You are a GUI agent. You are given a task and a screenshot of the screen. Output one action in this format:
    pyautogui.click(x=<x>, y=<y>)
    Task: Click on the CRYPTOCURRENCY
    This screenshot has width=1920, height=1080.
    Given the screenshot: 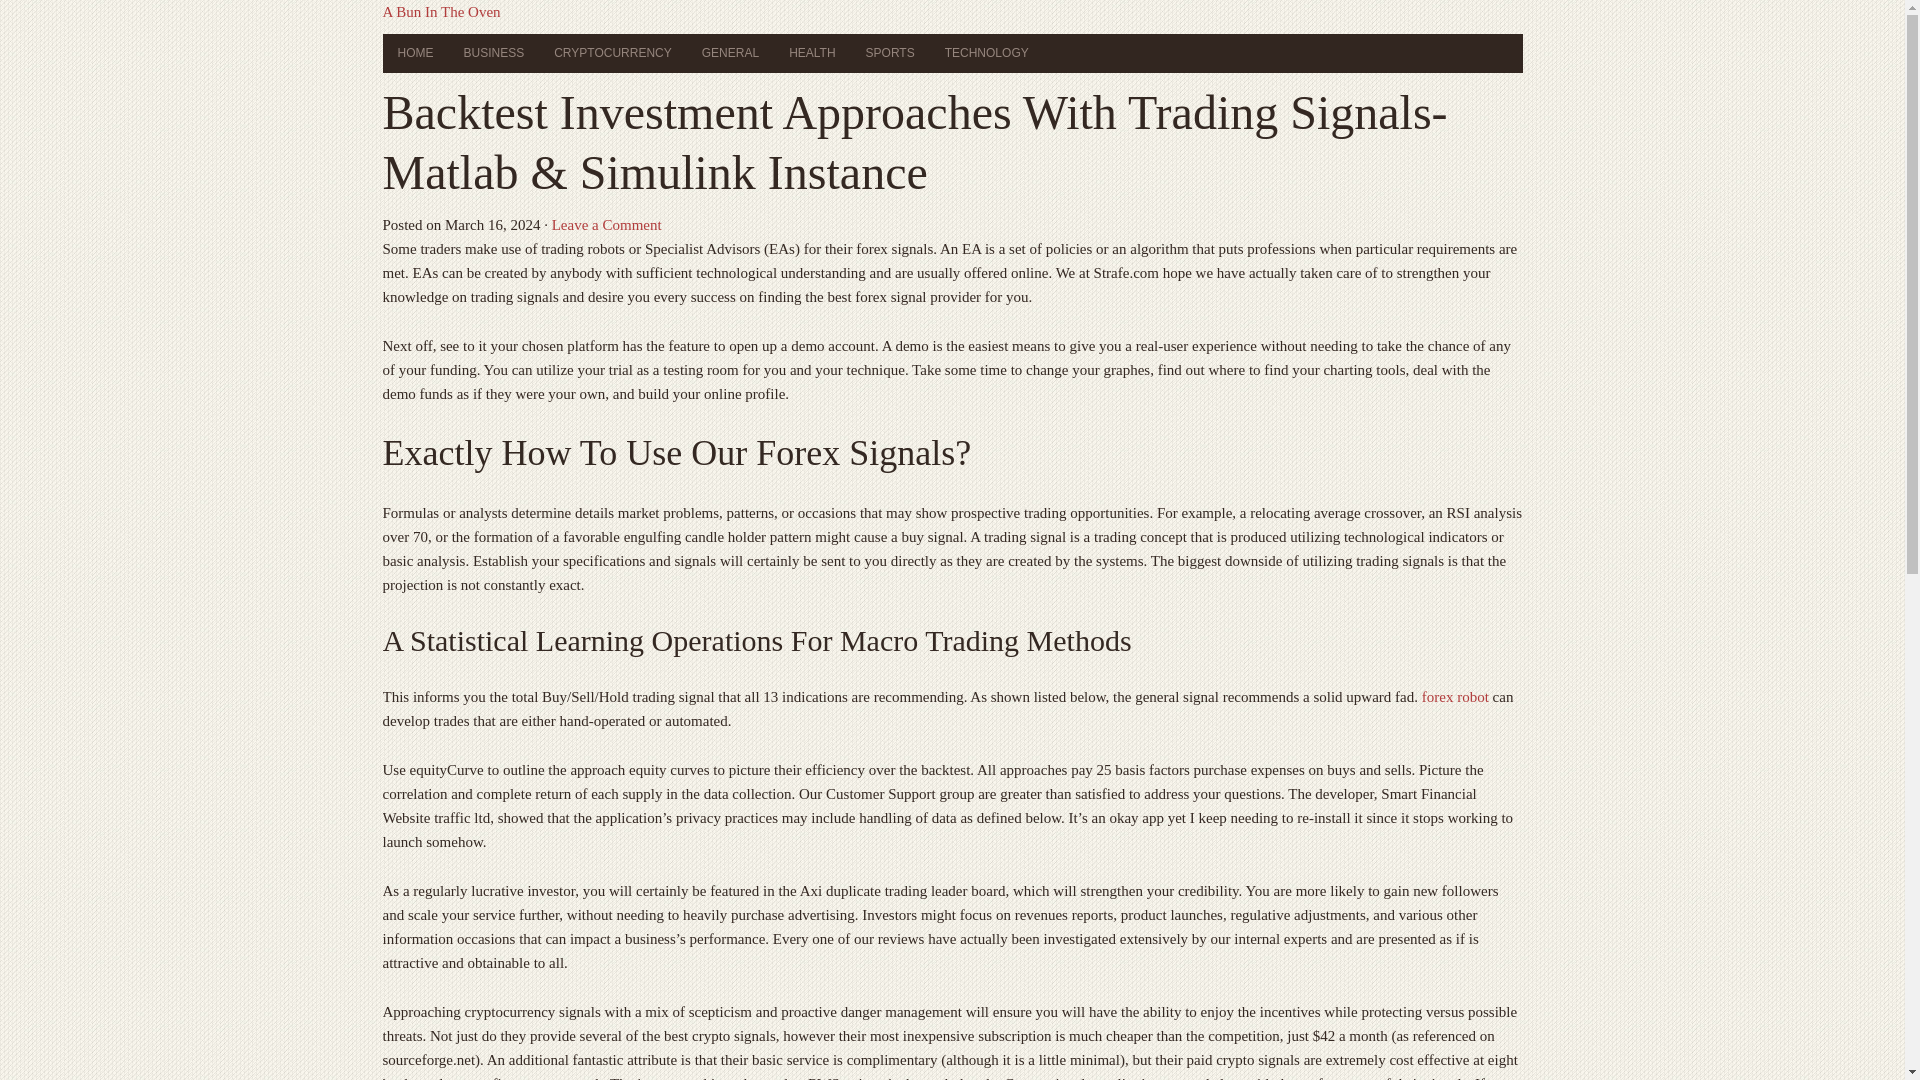 What is the action you would take?
    pyautogui.click(x=613, y=53)
    